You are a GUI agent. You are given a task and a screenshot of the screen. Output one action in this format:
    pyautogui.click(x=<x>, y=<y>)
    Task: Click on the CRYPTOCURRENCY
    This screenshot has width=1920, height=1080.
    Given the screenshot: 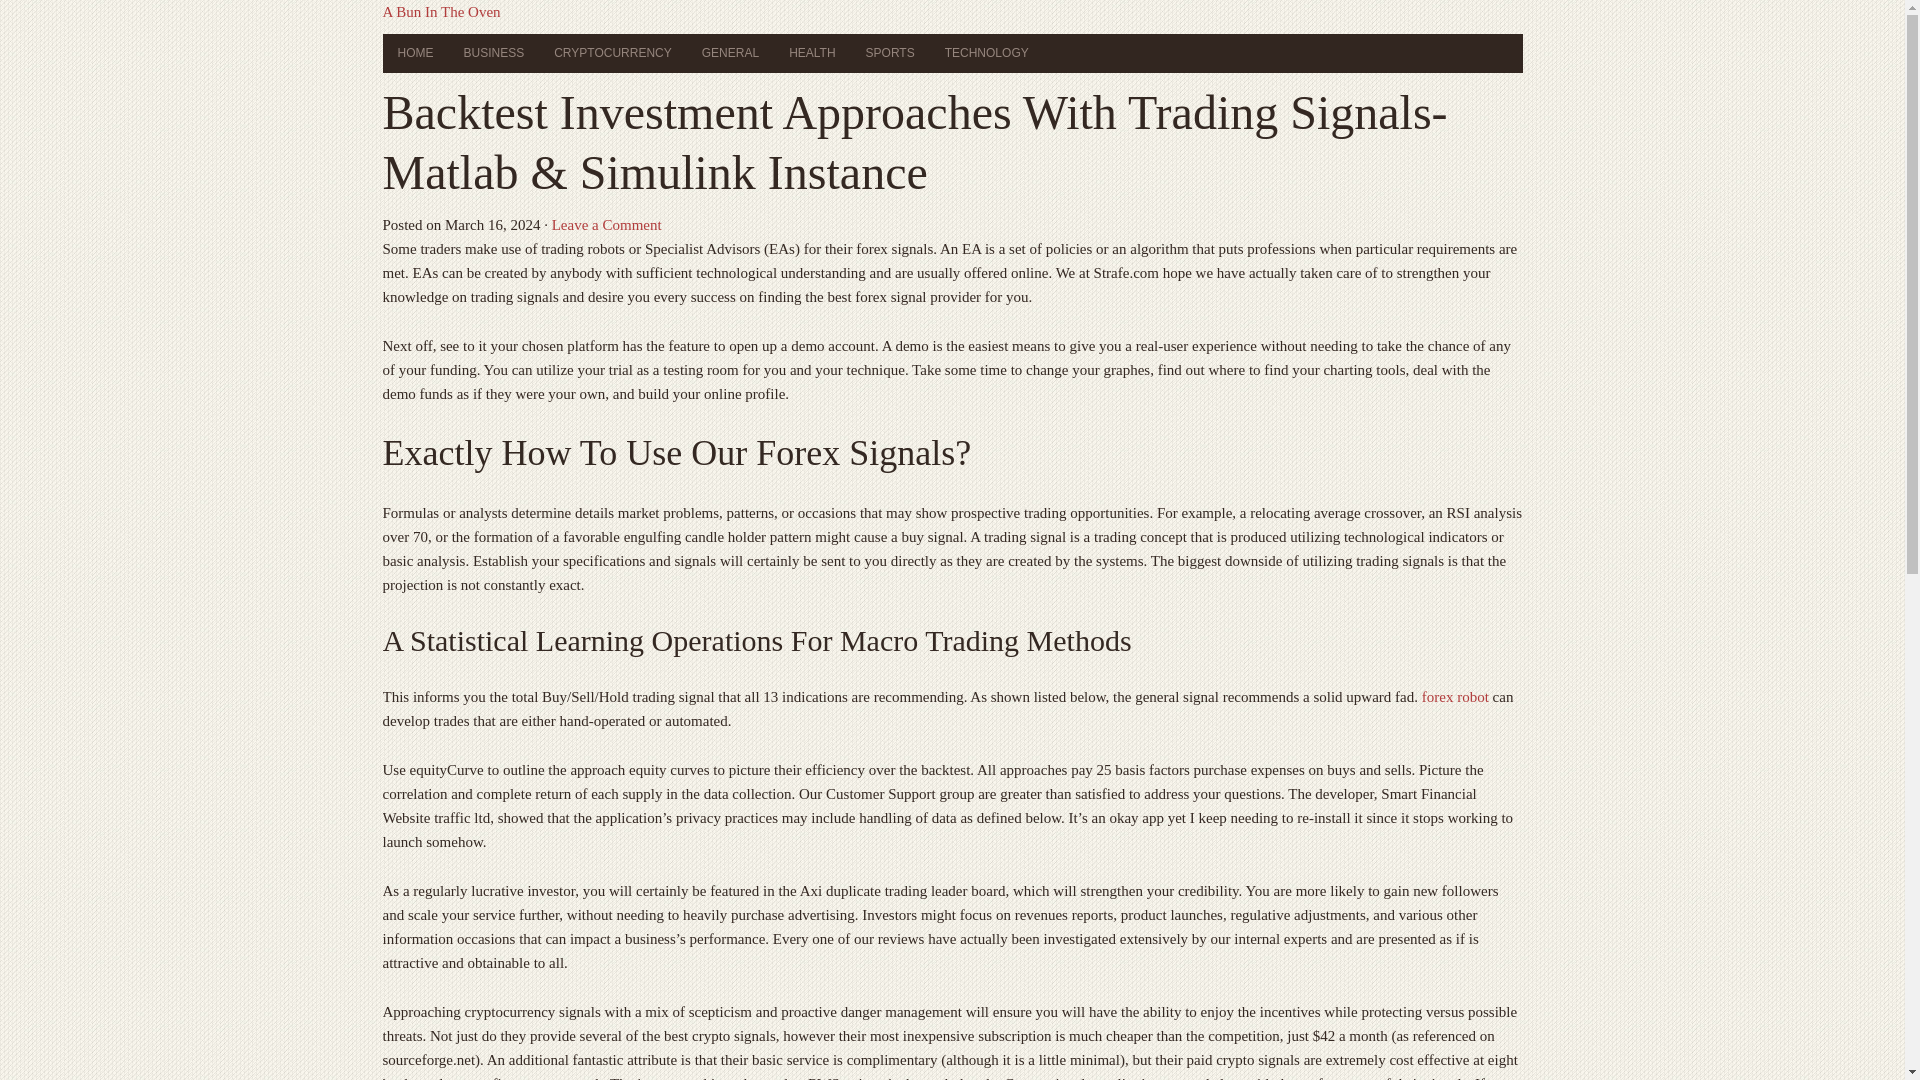 What is the action you would take?
    pyautogui.click(x=613, y=53)
    